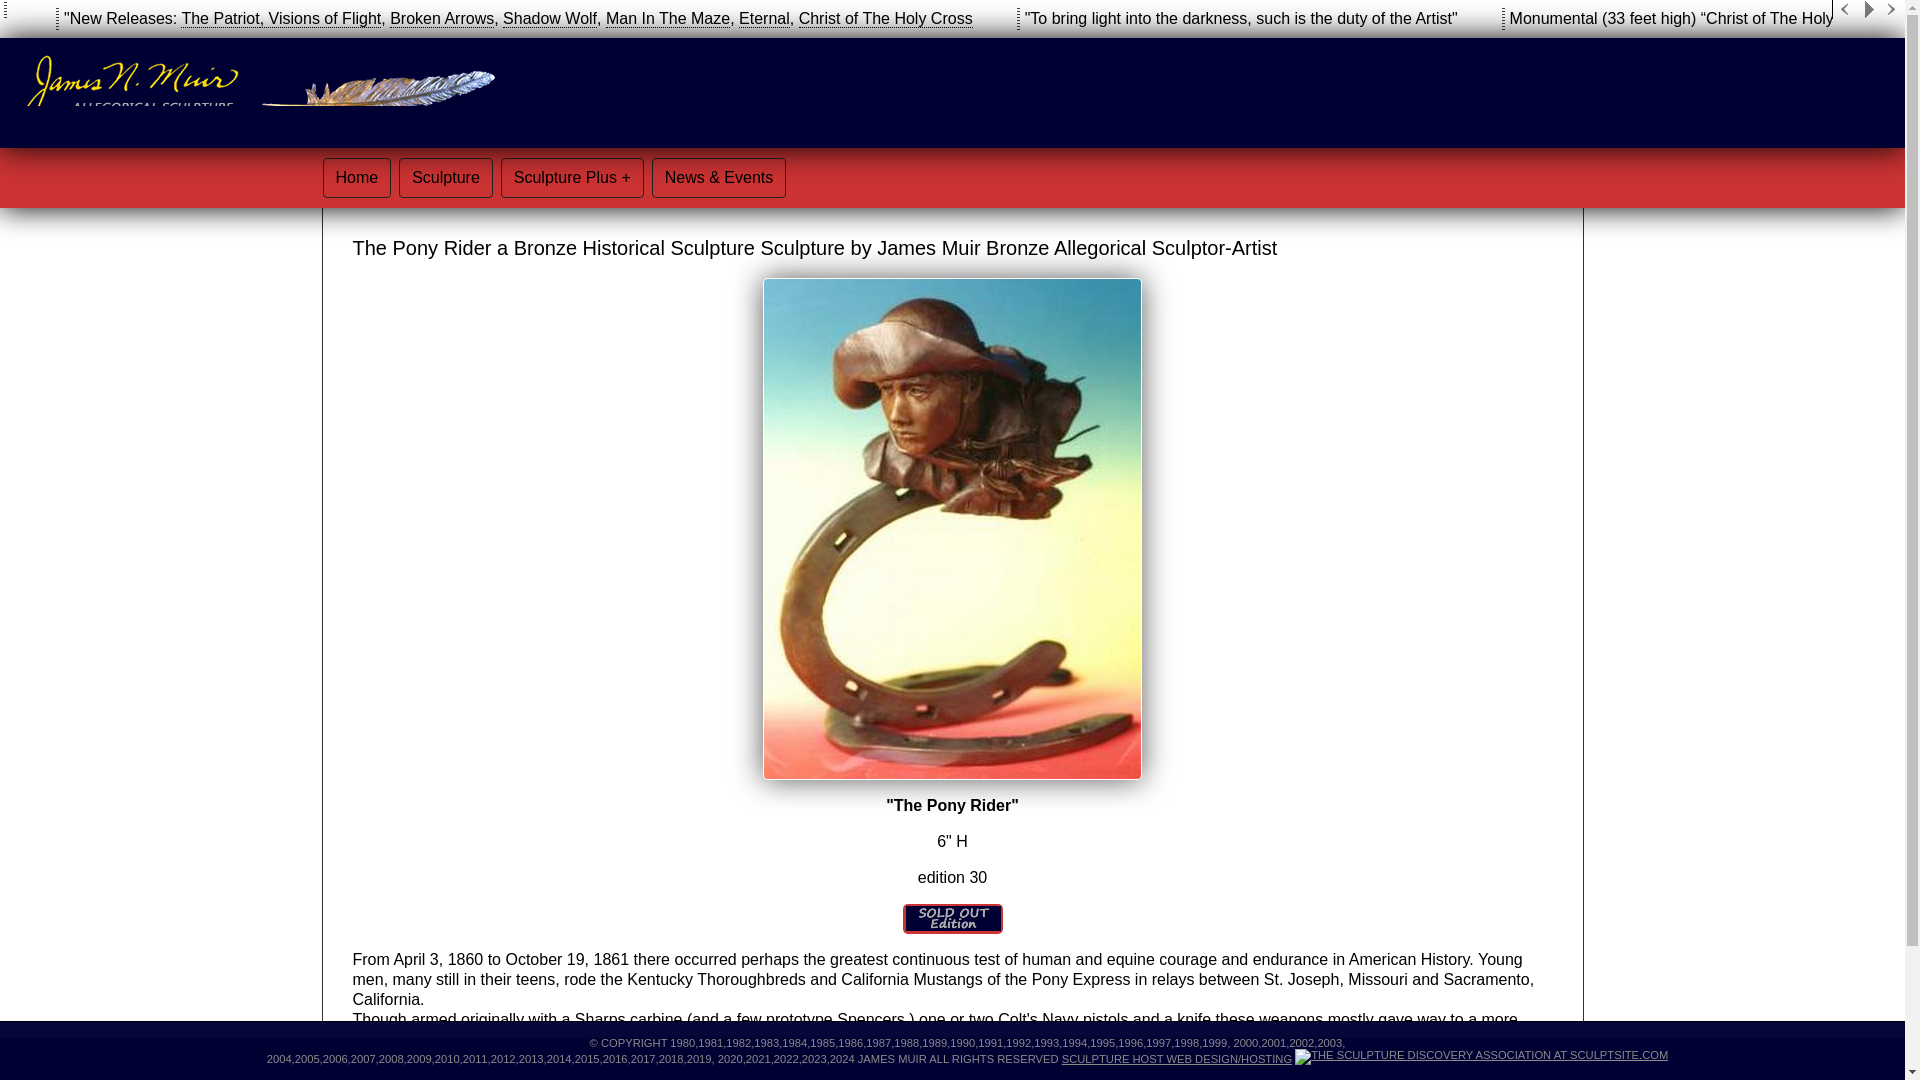  I want to click on Play, so click(1868, 10).